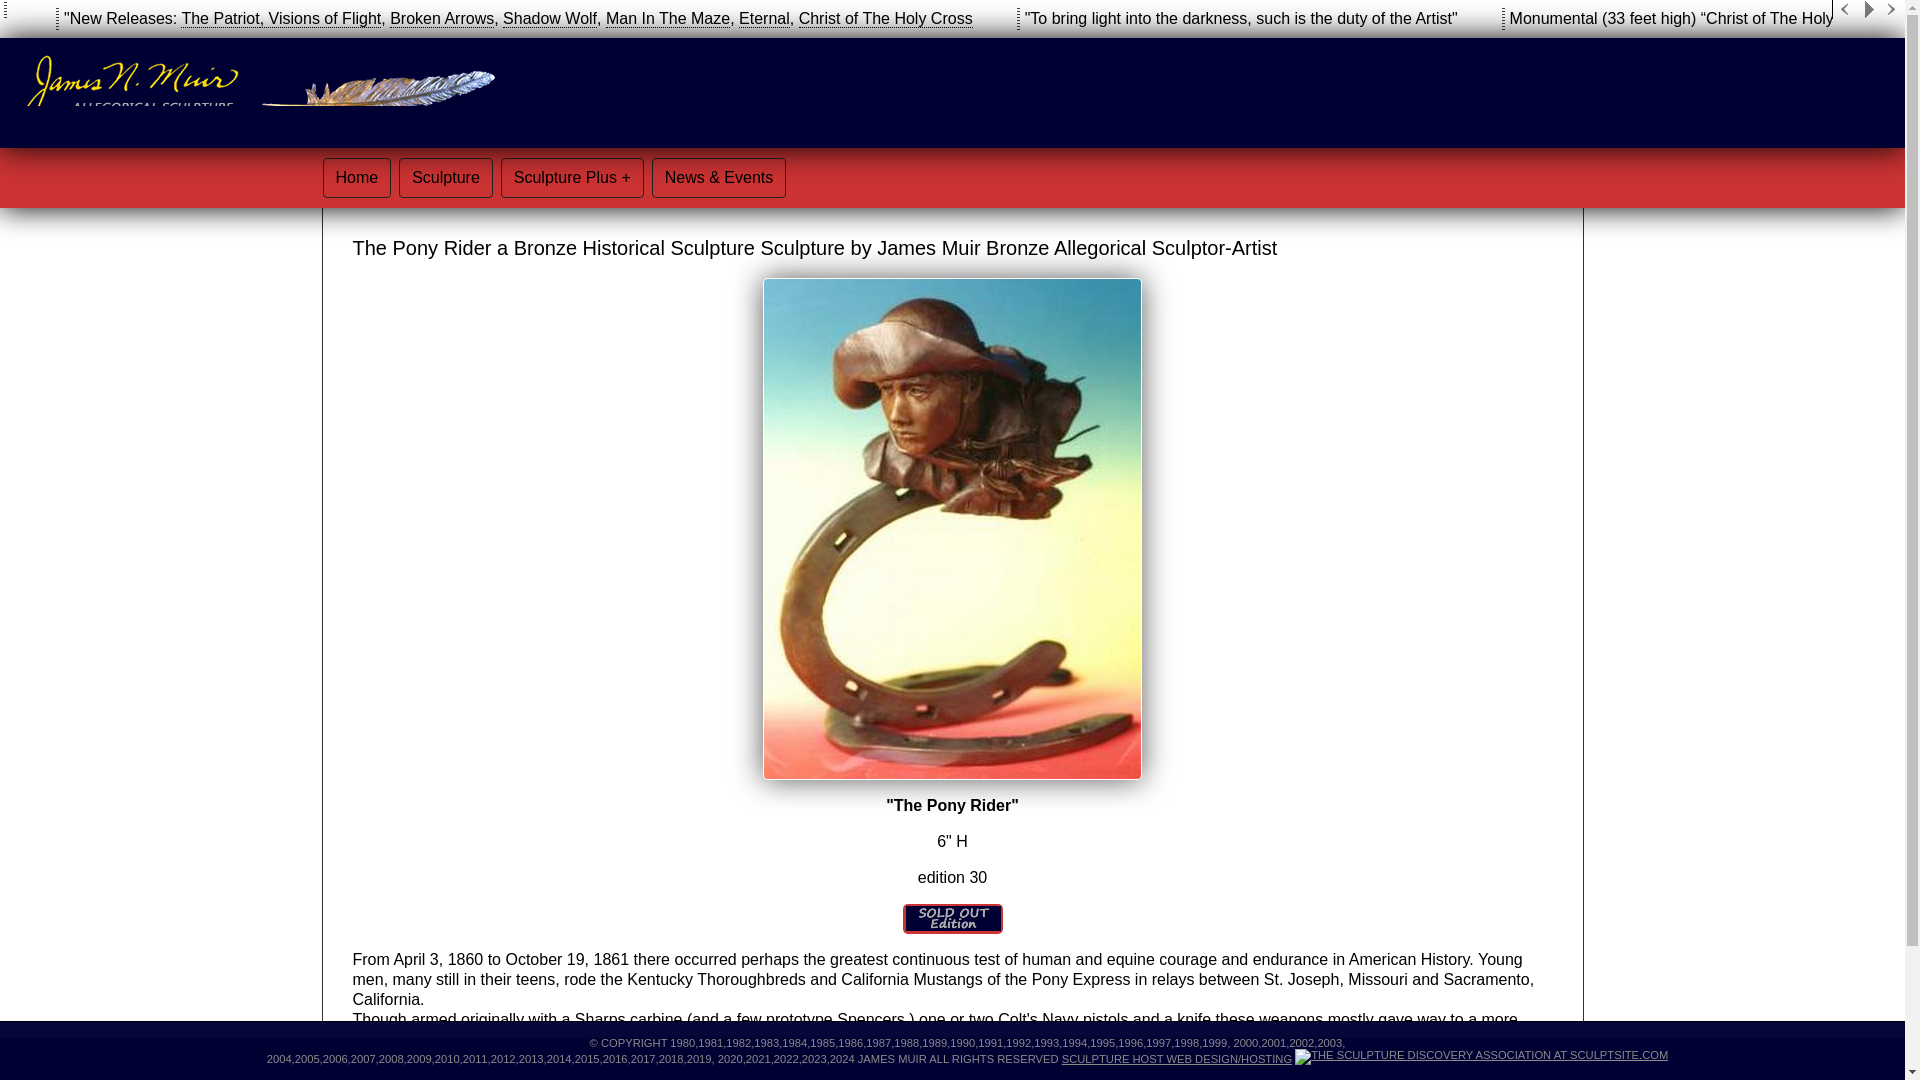  I want to click on Play, so click(1868, 10).